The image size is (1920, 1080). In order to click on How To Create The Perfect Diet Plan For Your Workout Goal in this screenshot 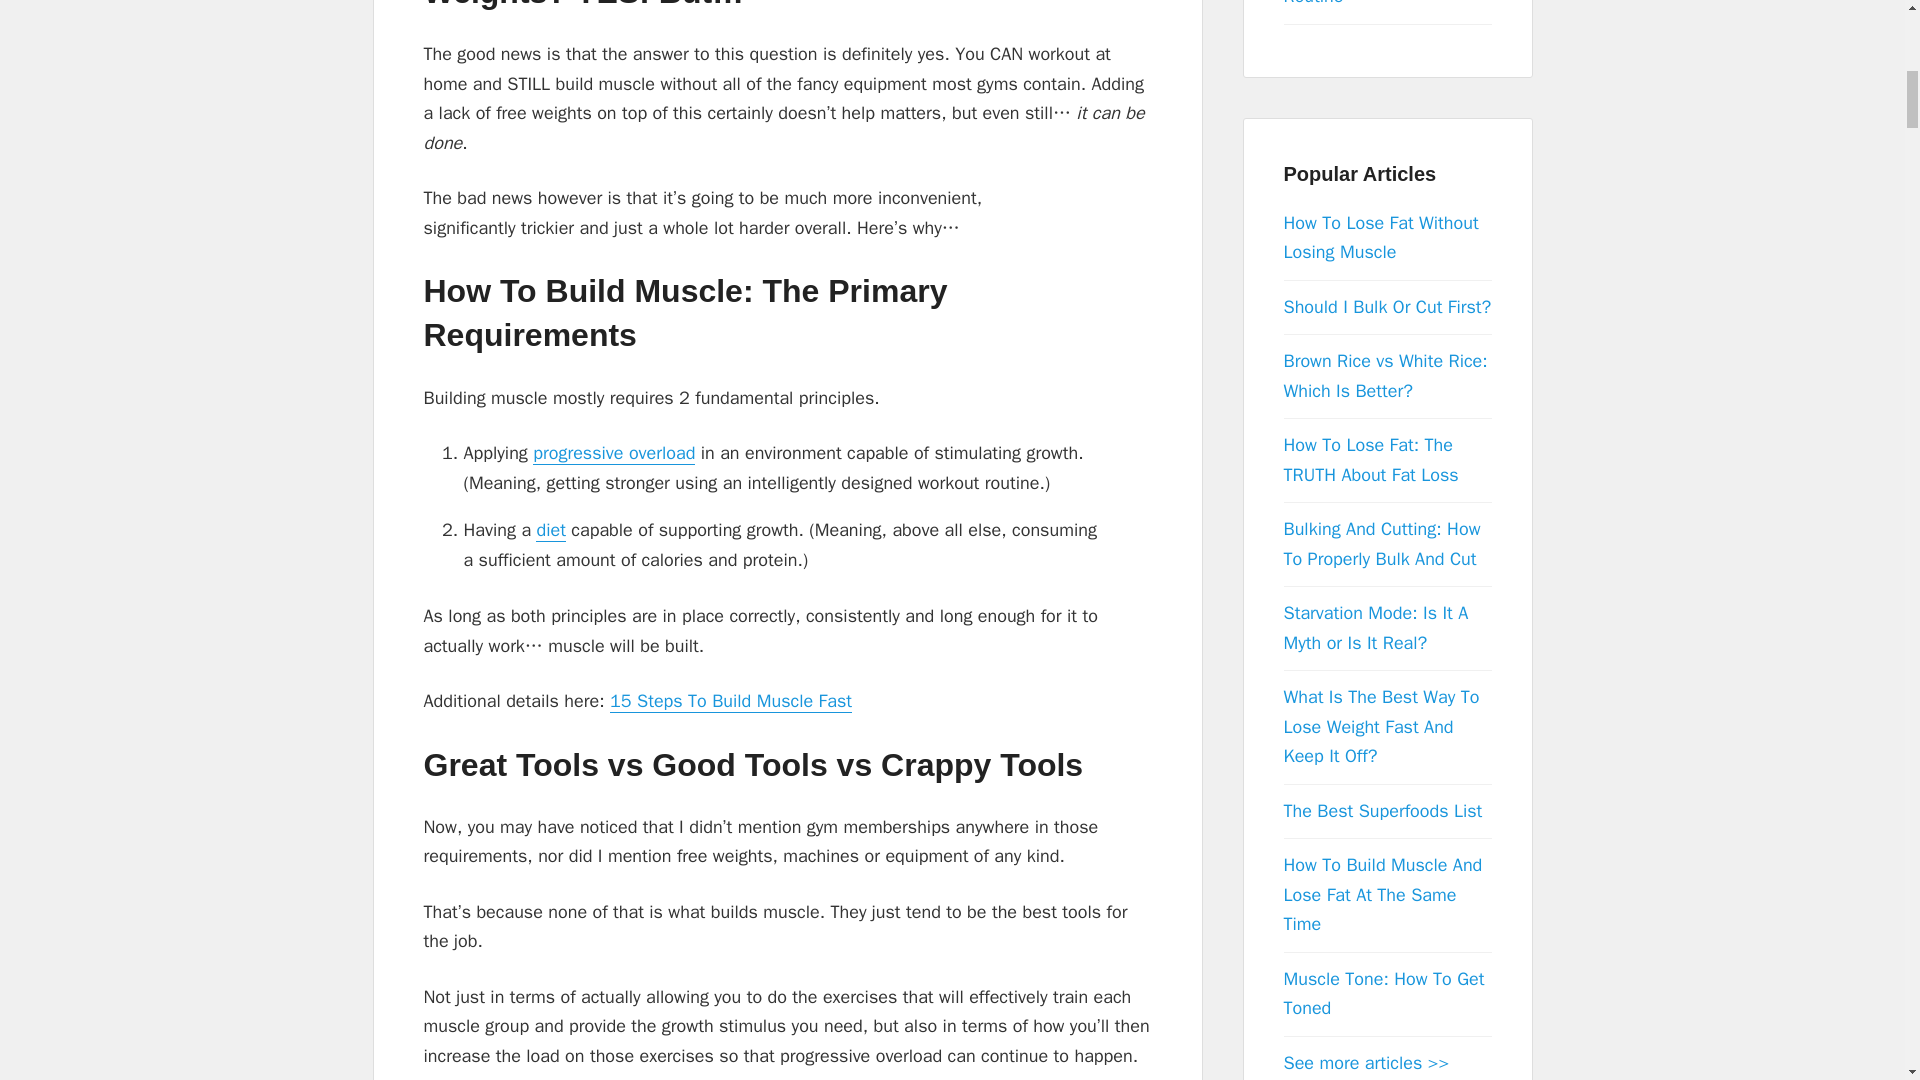, I will do `click(550, 530)`.